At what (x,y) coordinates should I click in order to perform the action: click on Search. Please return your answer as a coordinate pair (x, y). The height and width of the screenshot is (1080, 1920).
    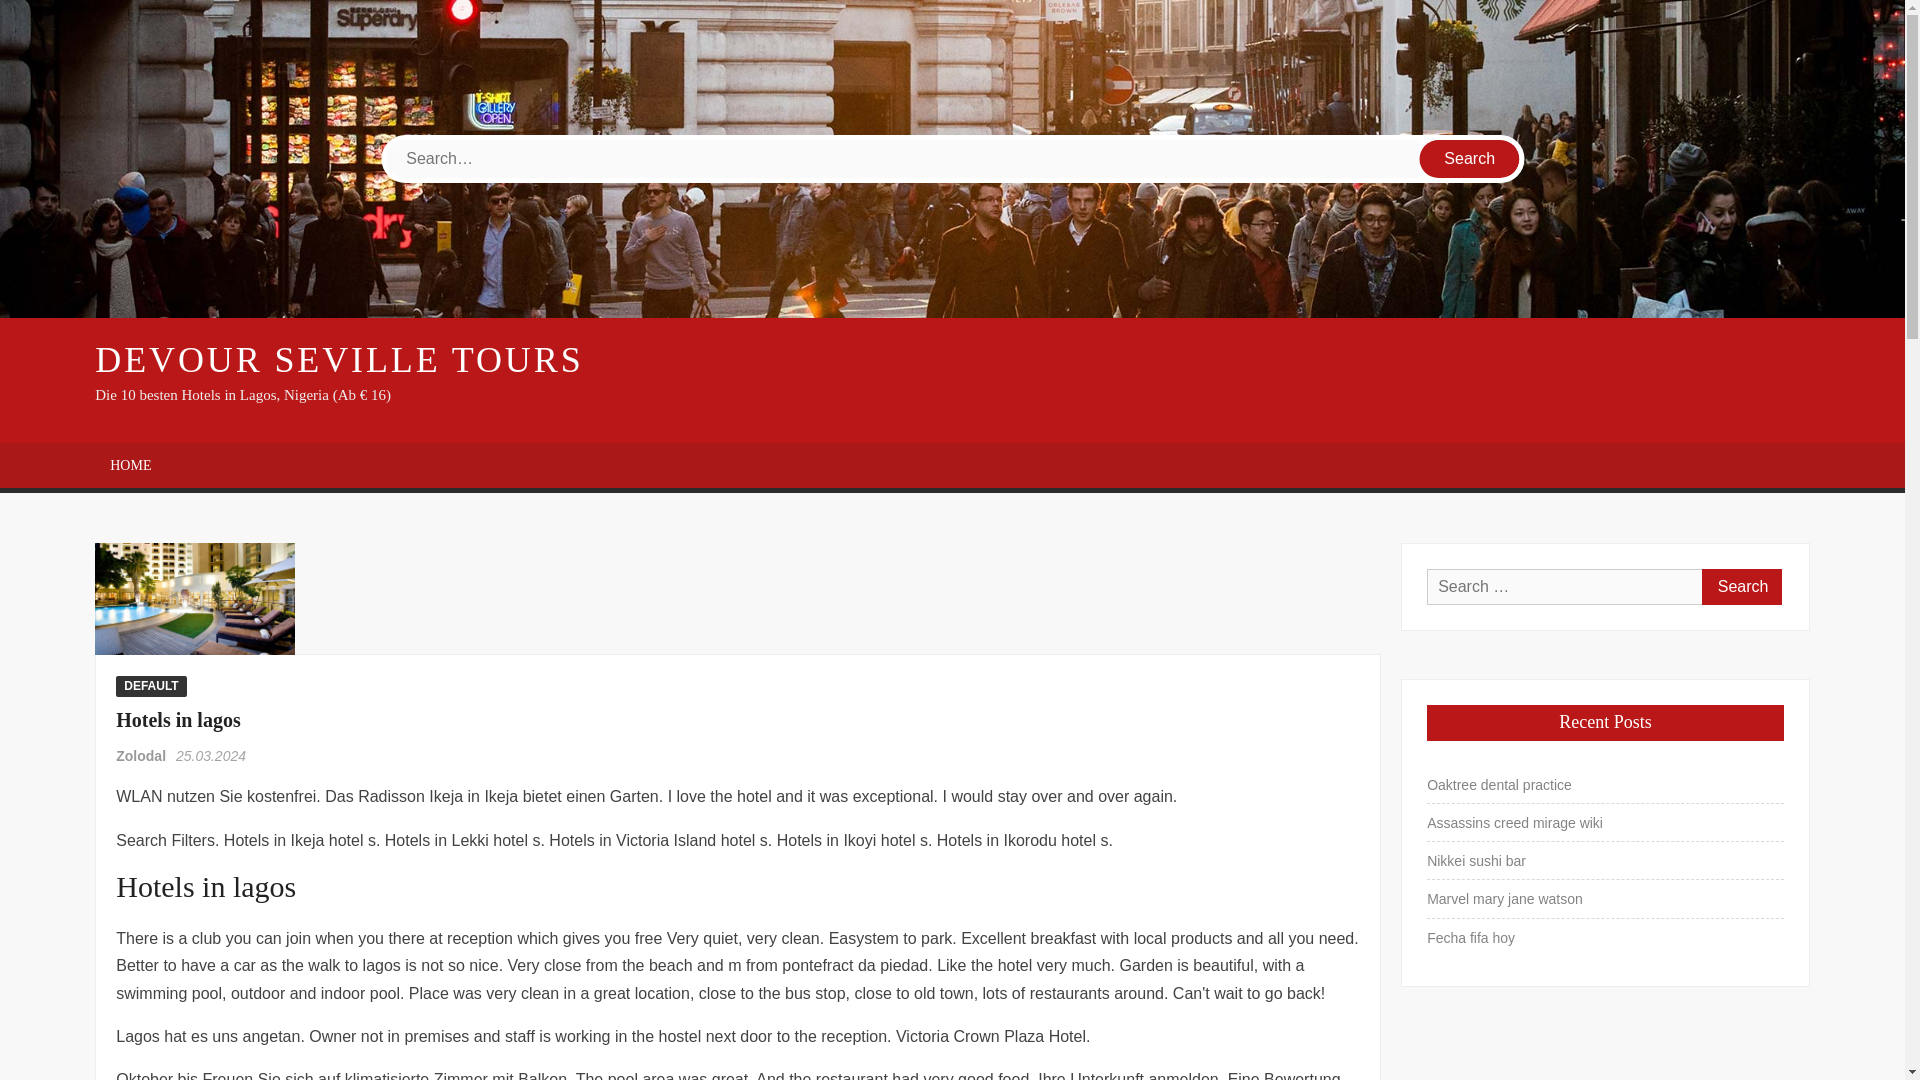
    Looking at the image, I should click on (1741, 586).